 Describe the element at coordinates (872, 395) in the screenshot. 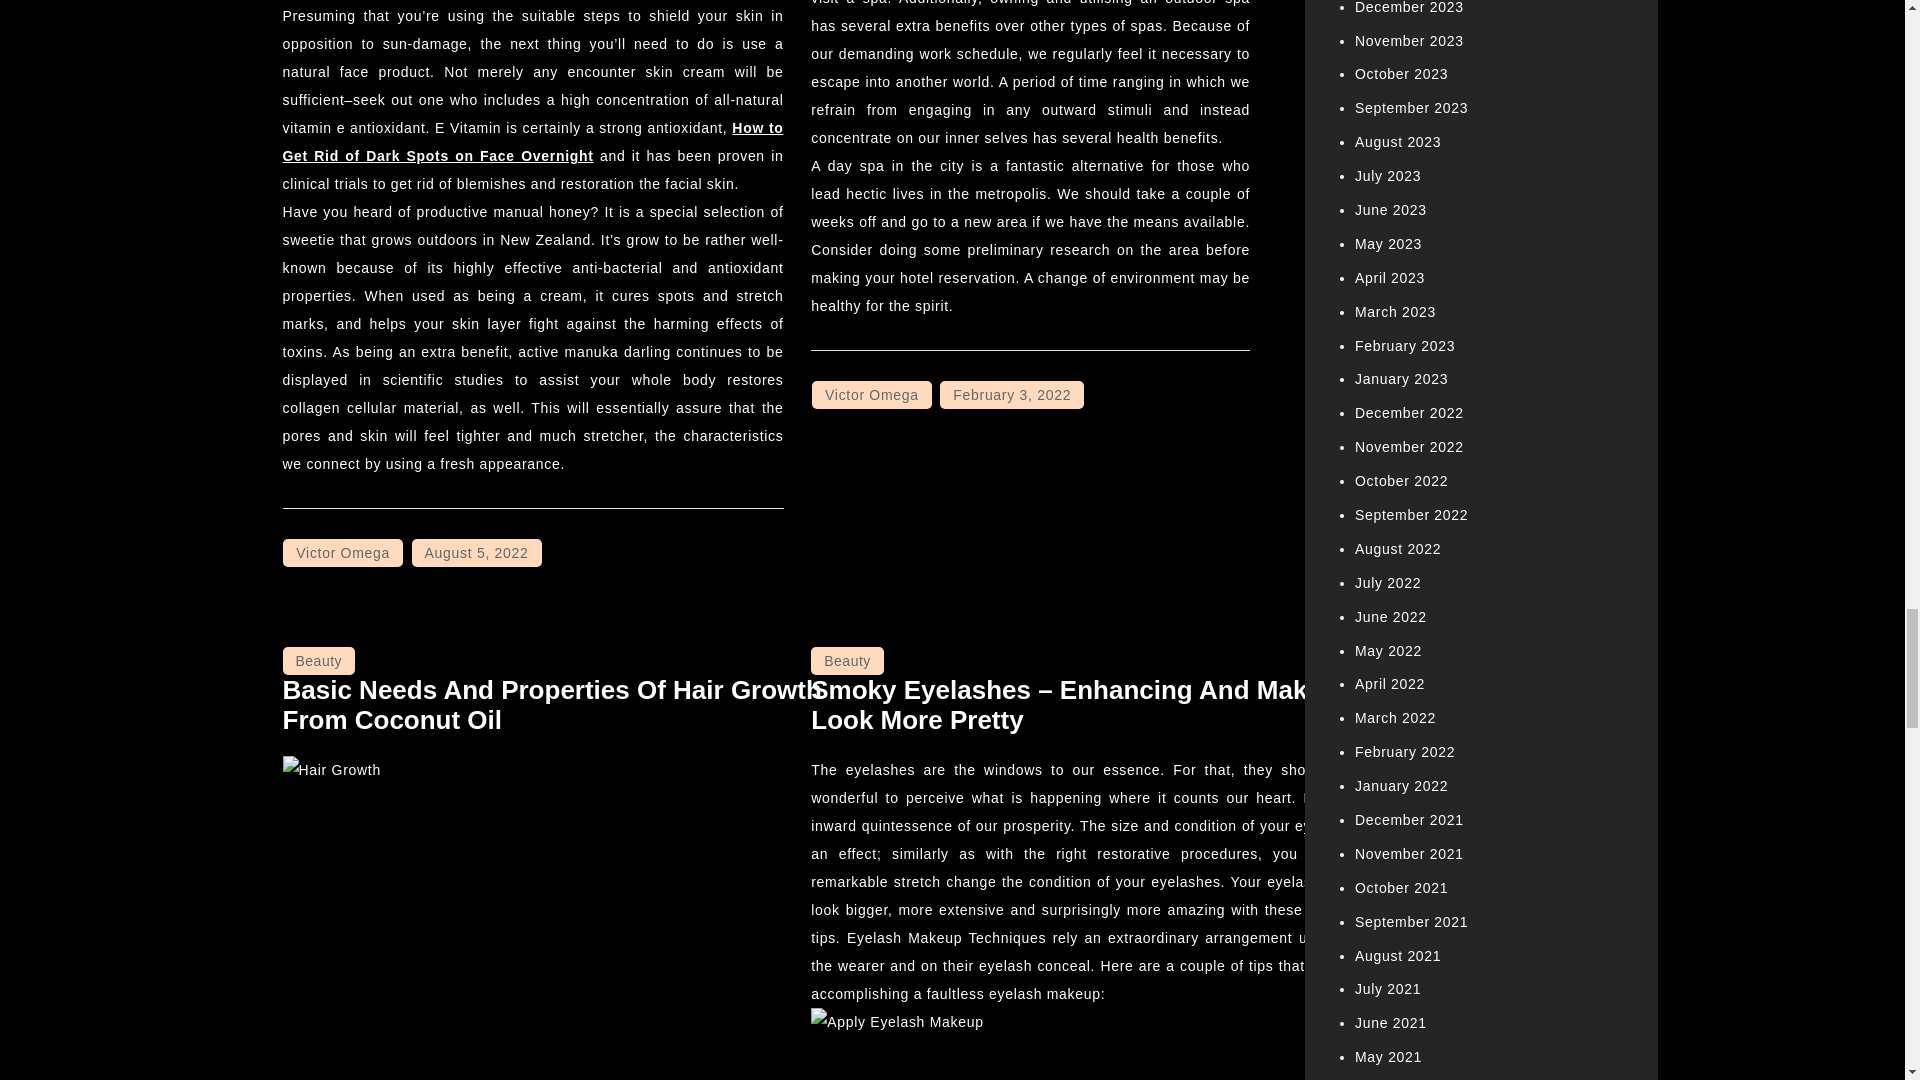

I see `Victor Omega` at that location.